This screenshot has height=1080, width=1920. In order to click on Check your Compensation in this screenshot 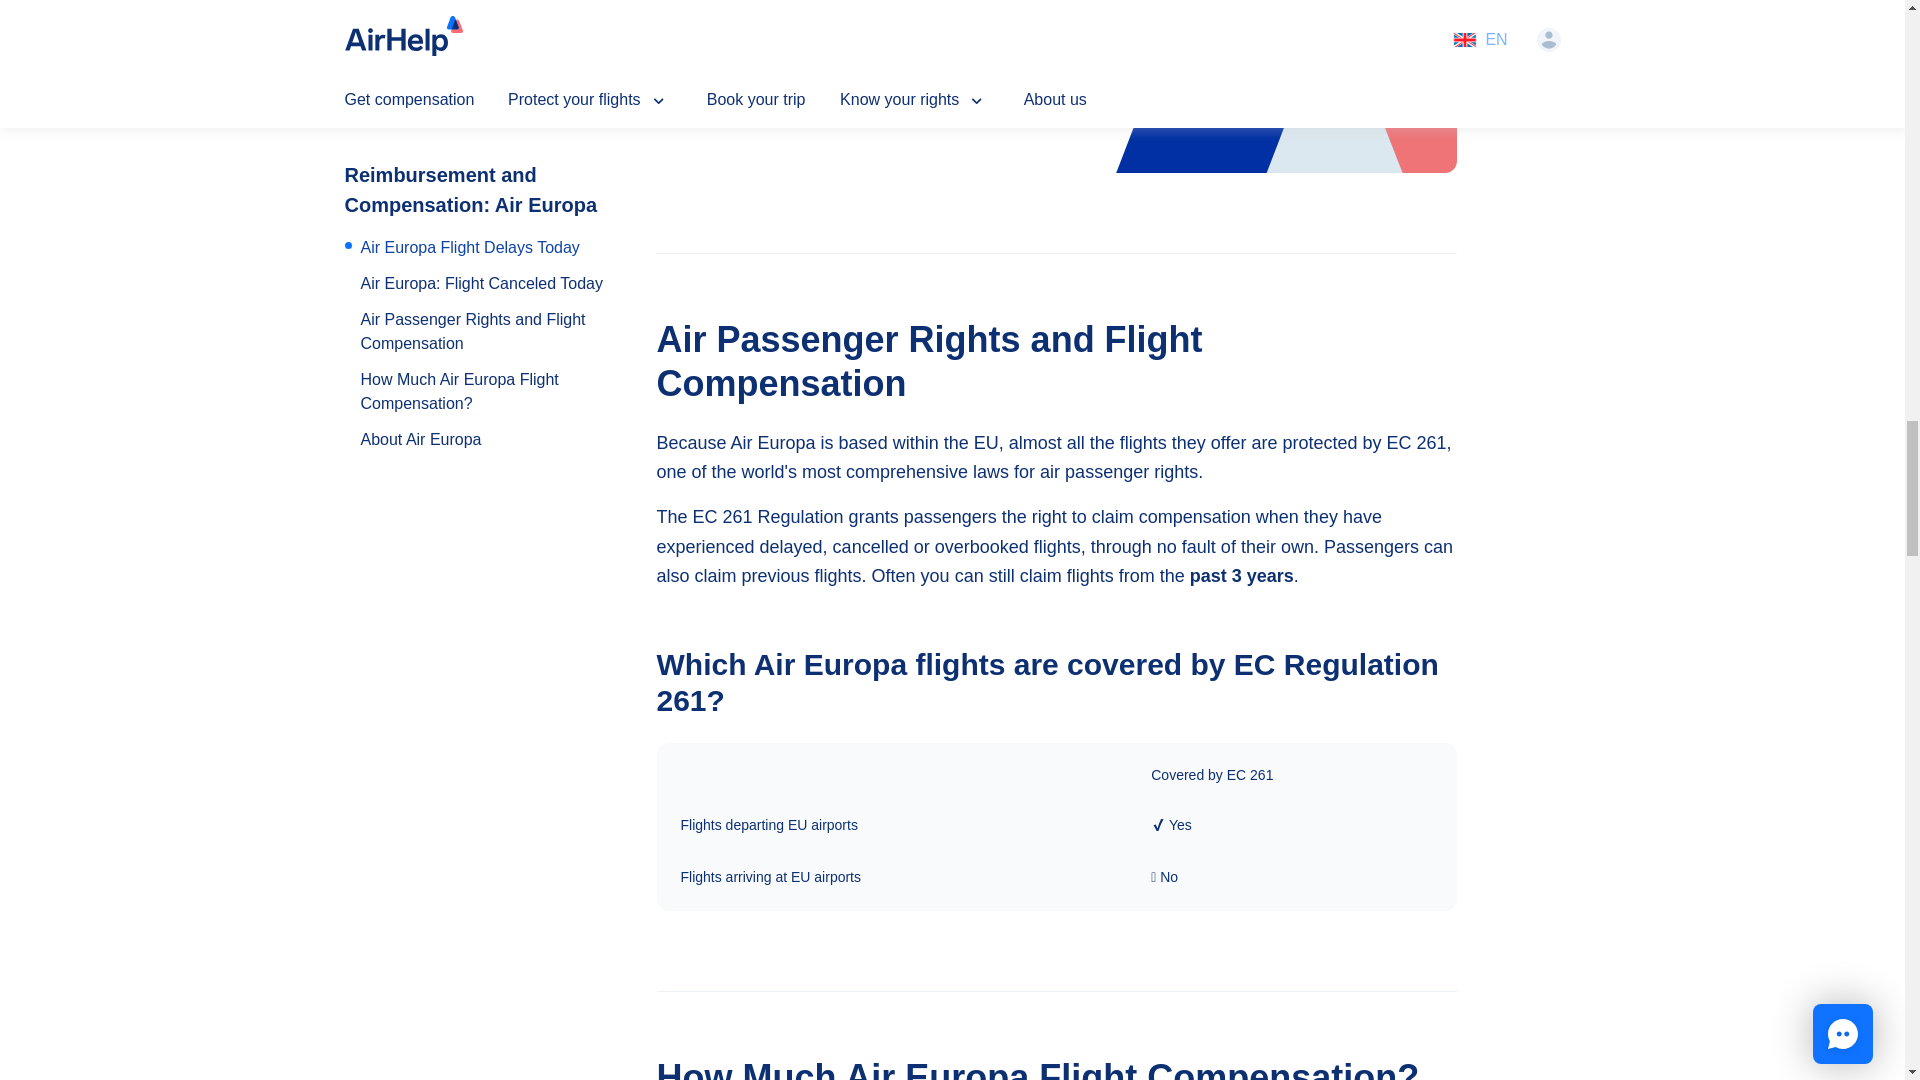, I will do `click(1332, 4)`.